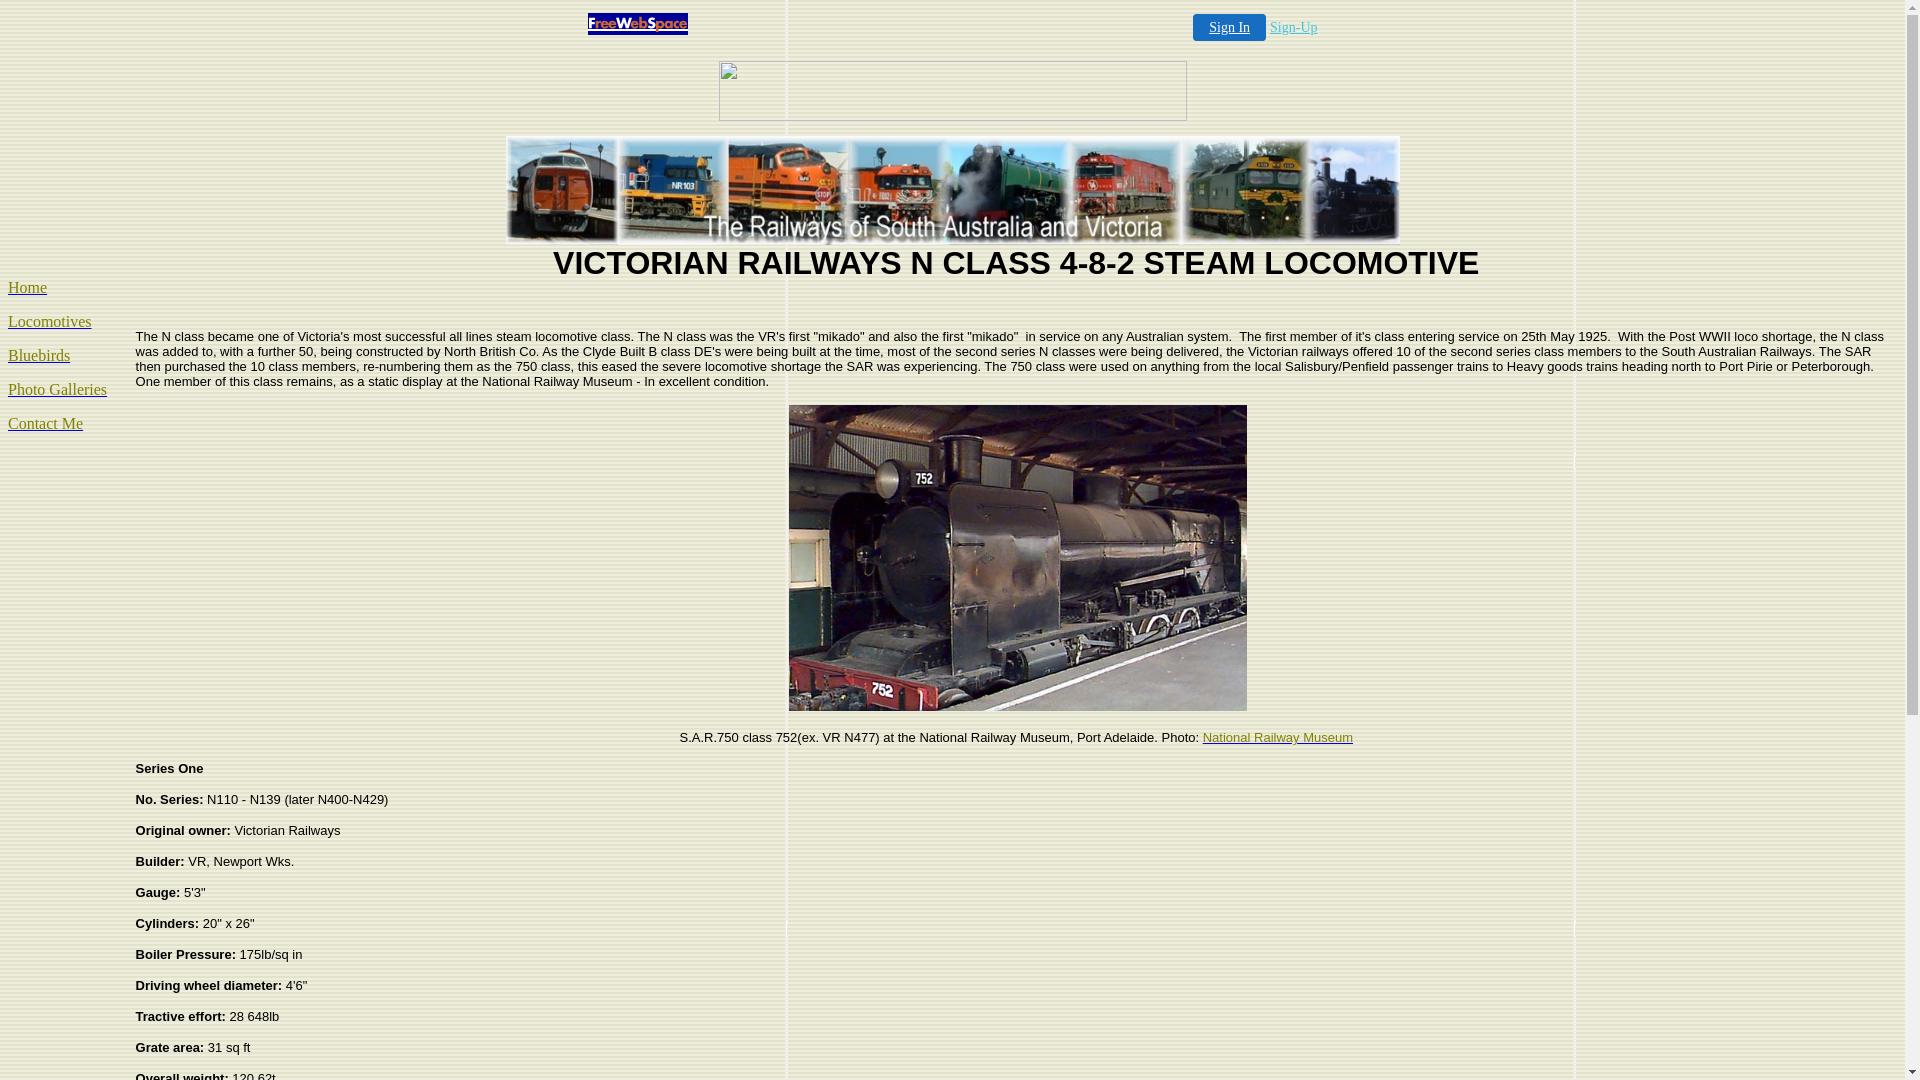 Image resolution: width=1920 pixels, height=1080 pixels. What do you see at coordinates (1230, 28) in the screenshot?
I see `Sign In` at bounding box center [1230, 28].